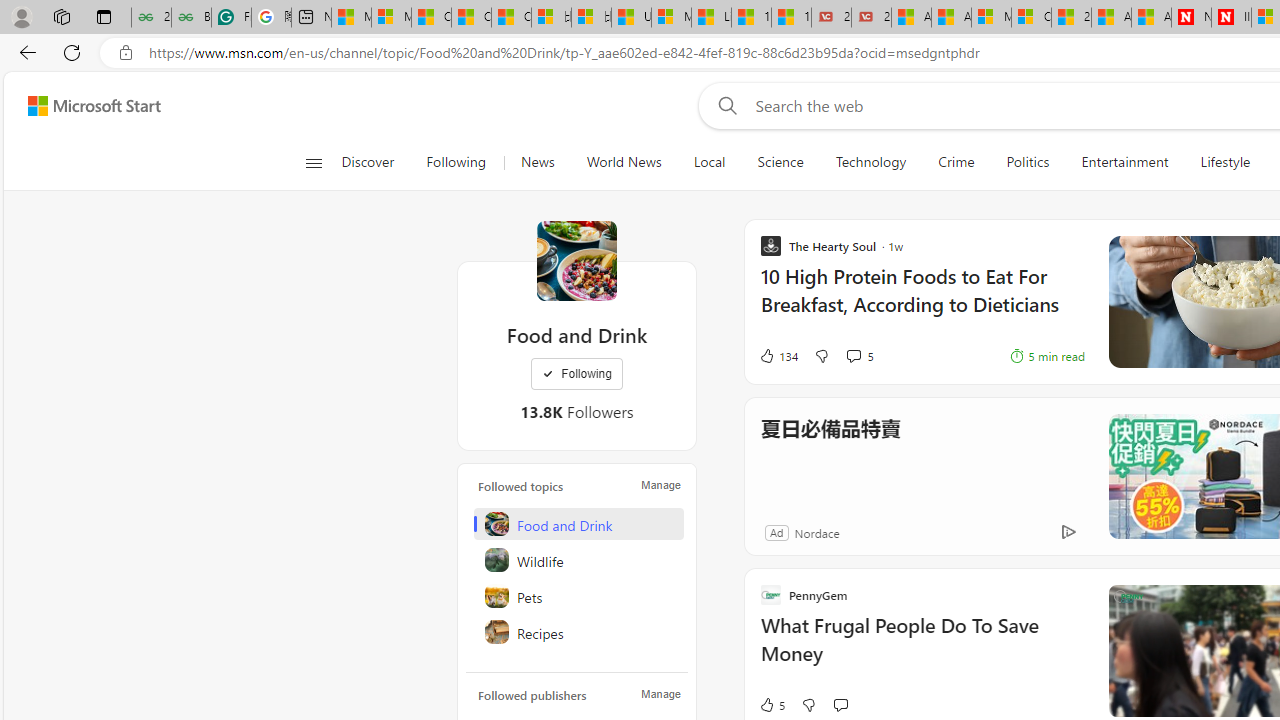  Describe the element at coordinates (660, 694) in the screenshot. I see `Manage` at that location.